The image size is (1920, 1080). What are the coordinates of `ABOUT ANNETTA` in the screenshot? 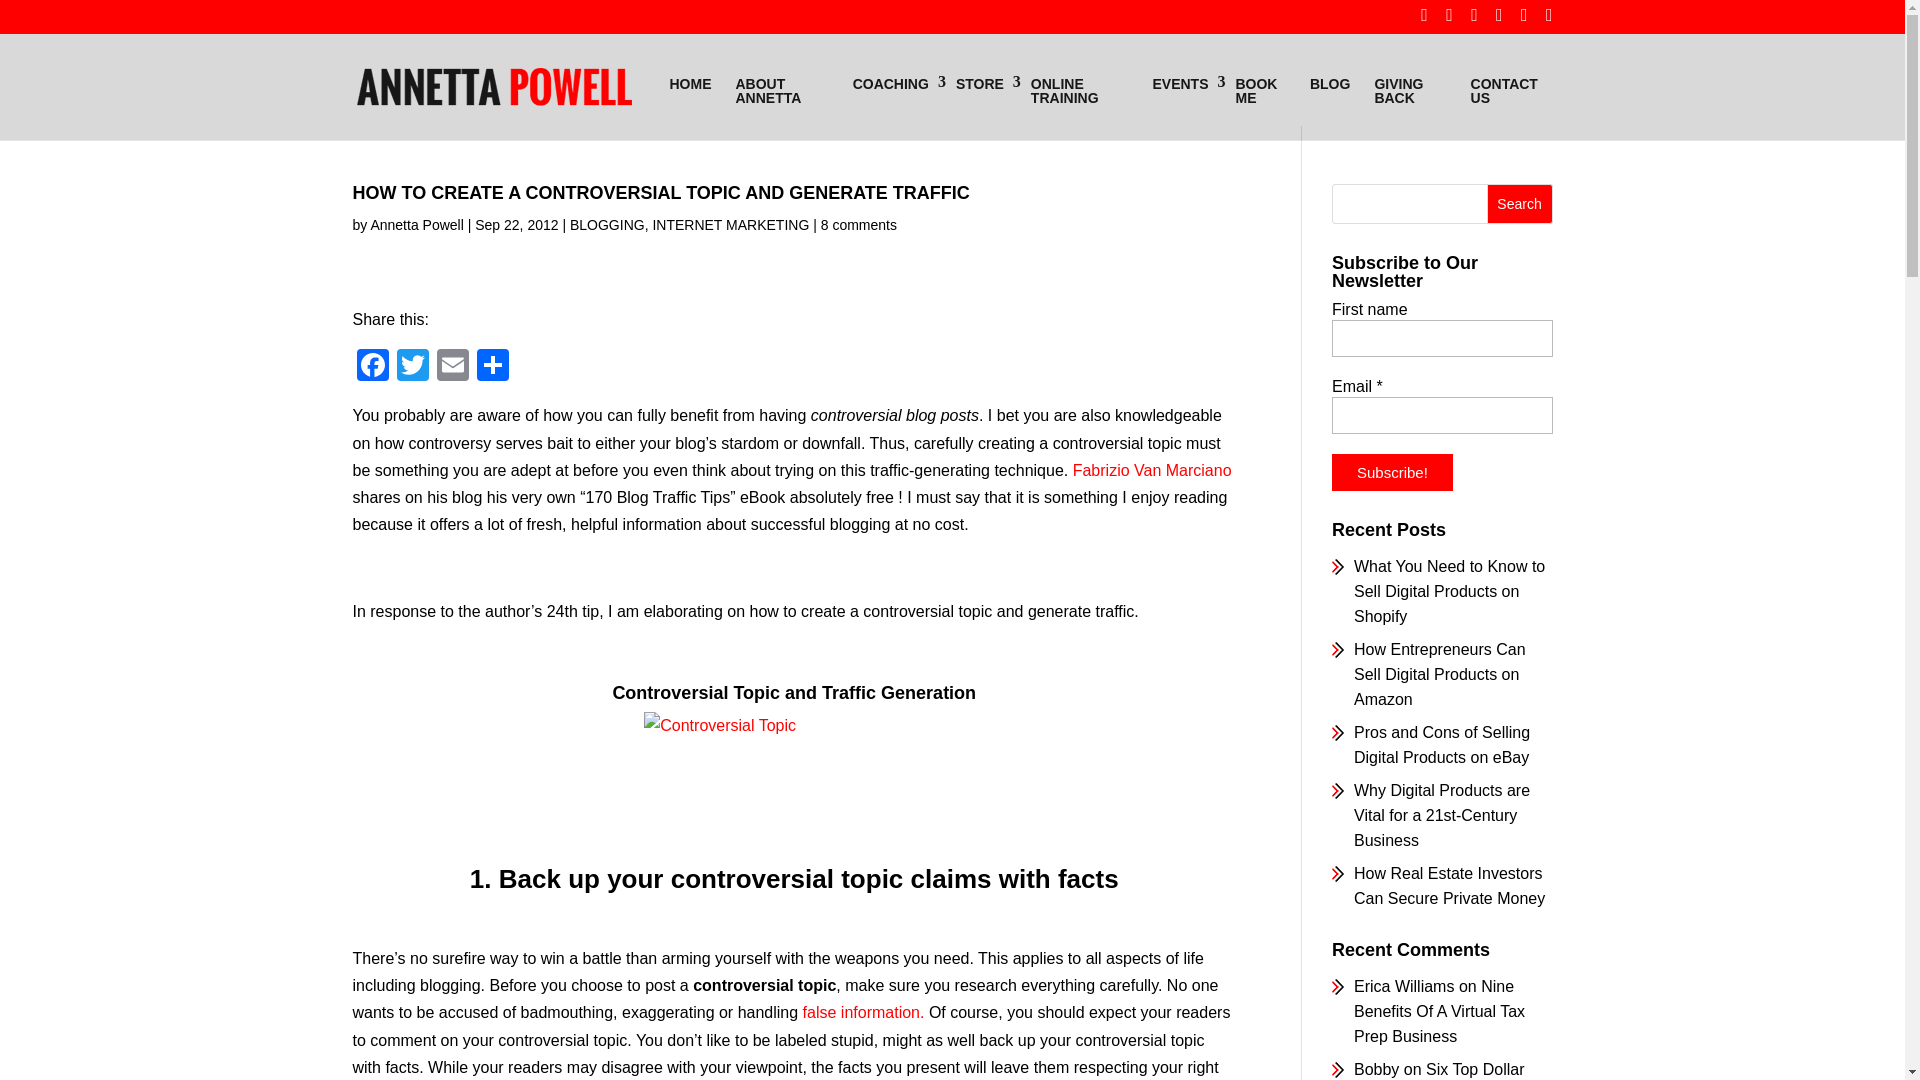 It's located at (782, 90).